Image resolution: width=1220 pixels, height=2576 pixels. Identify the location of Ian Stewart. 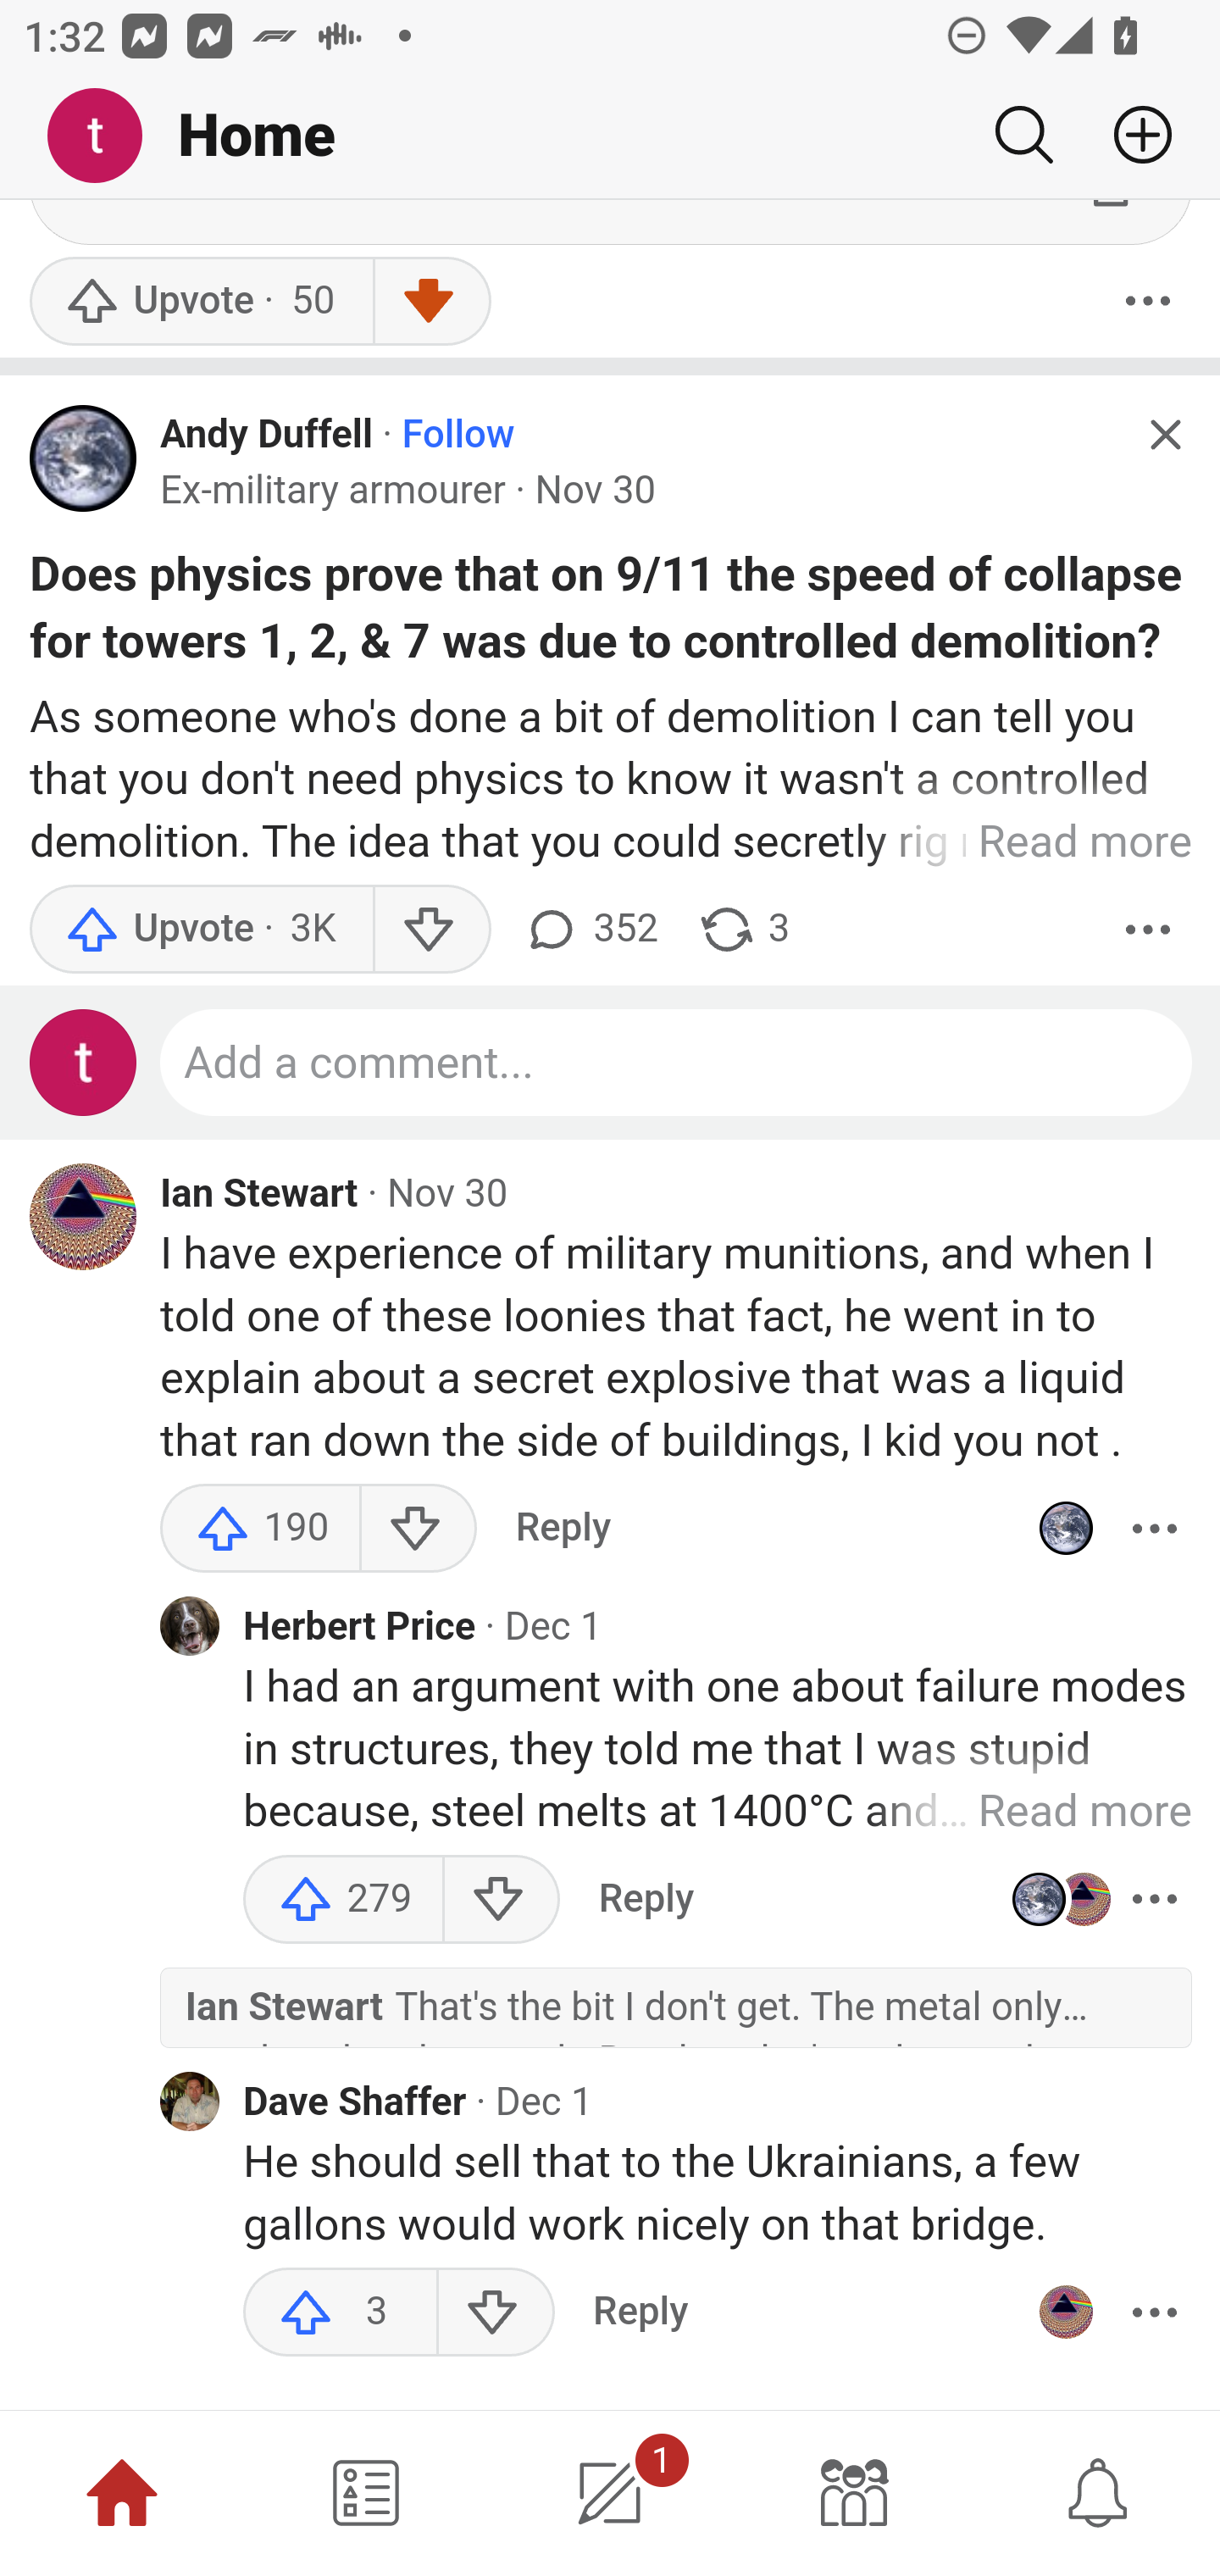
(259, 1198).